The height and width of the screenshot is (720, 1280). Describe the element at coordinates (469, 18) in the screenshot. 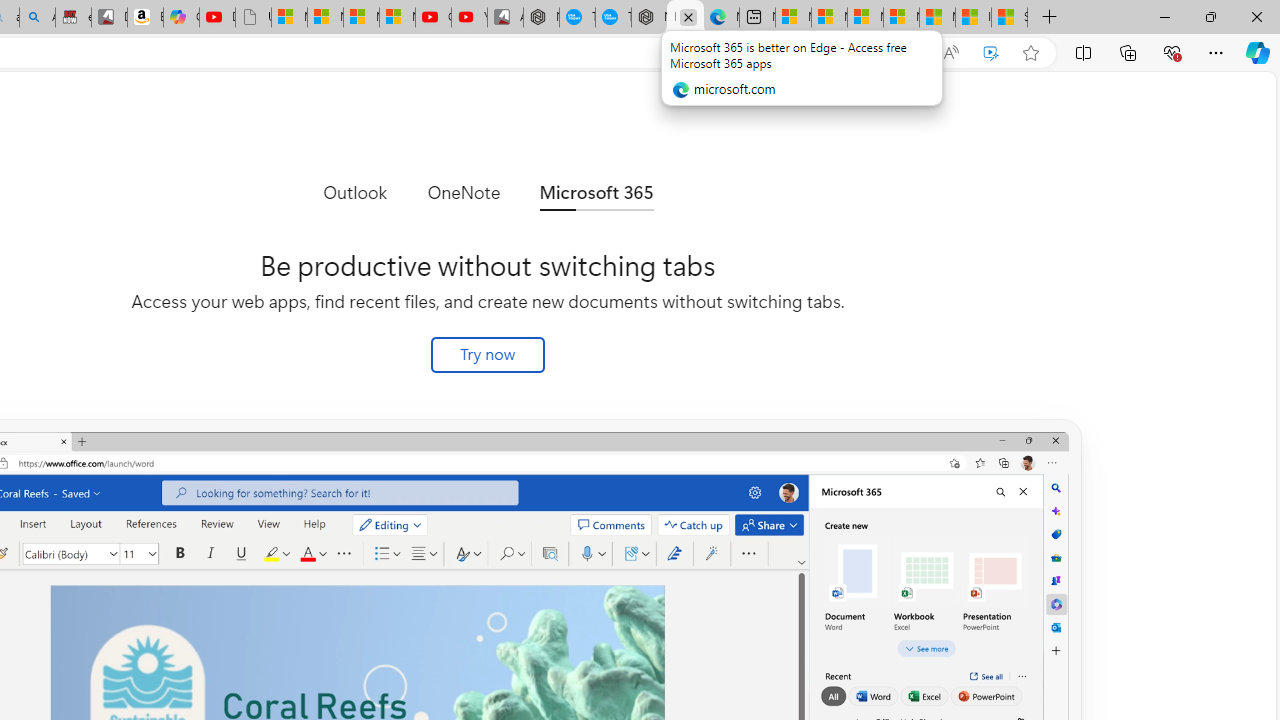

I see `YouTube Kids - An App Created for Kids to Explore Content` at that location.